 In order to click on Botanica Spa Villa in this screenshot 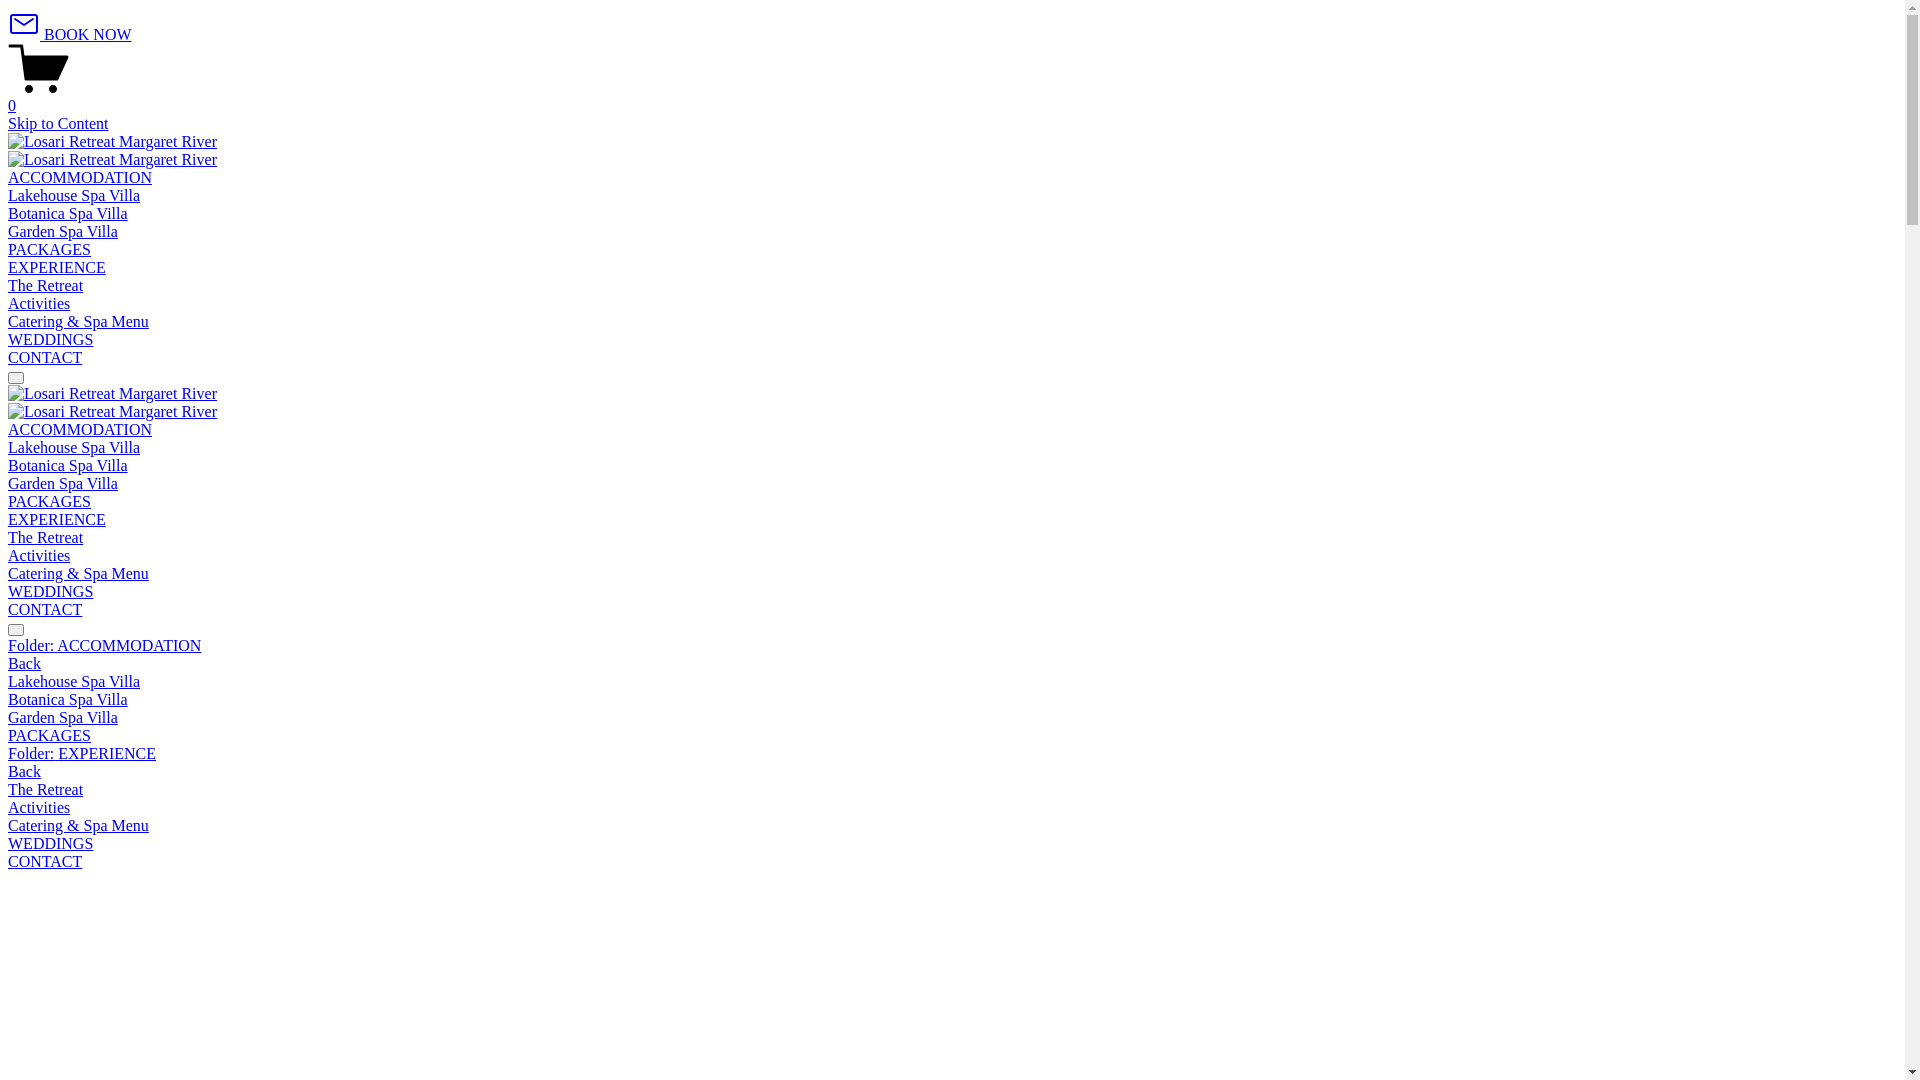, I will do `click(68, 214)`.